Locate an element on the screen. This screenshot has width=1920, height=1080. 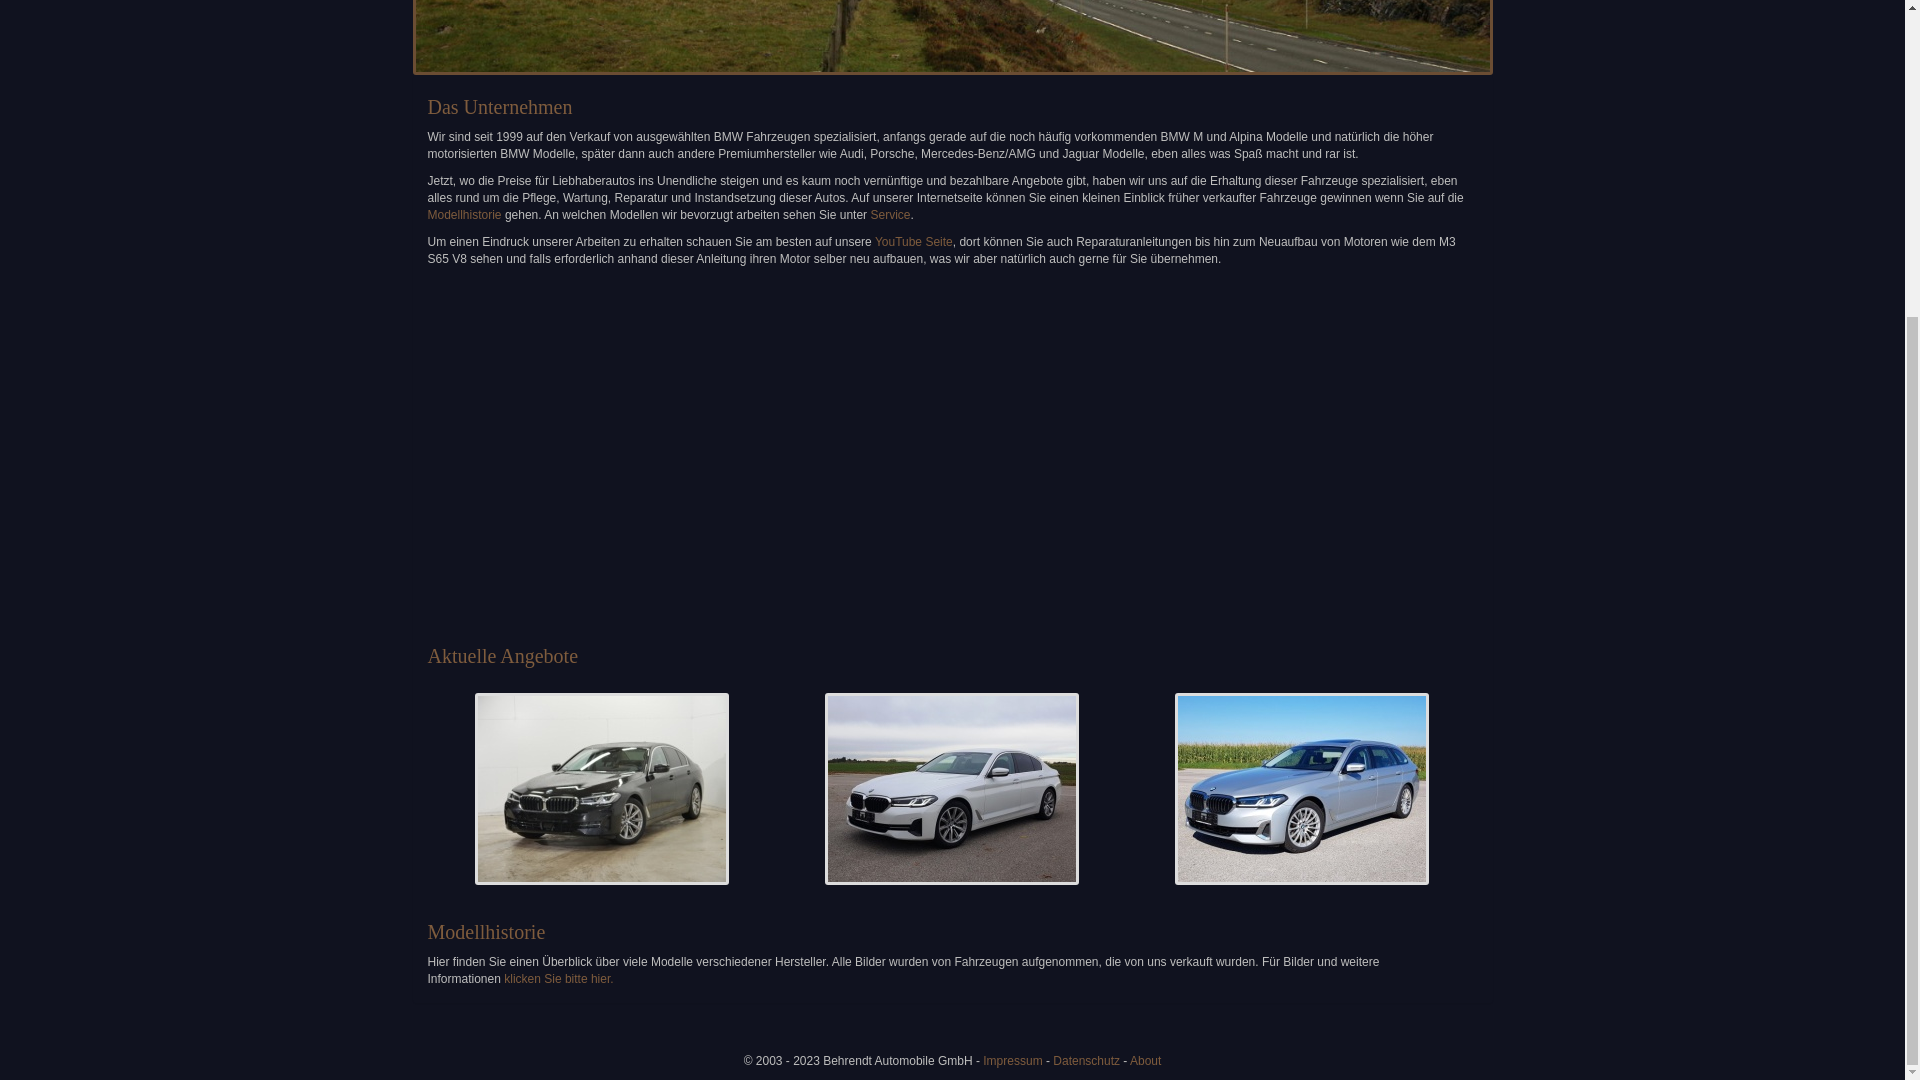
Datenschutz is located at coordinates (1086, 1061).